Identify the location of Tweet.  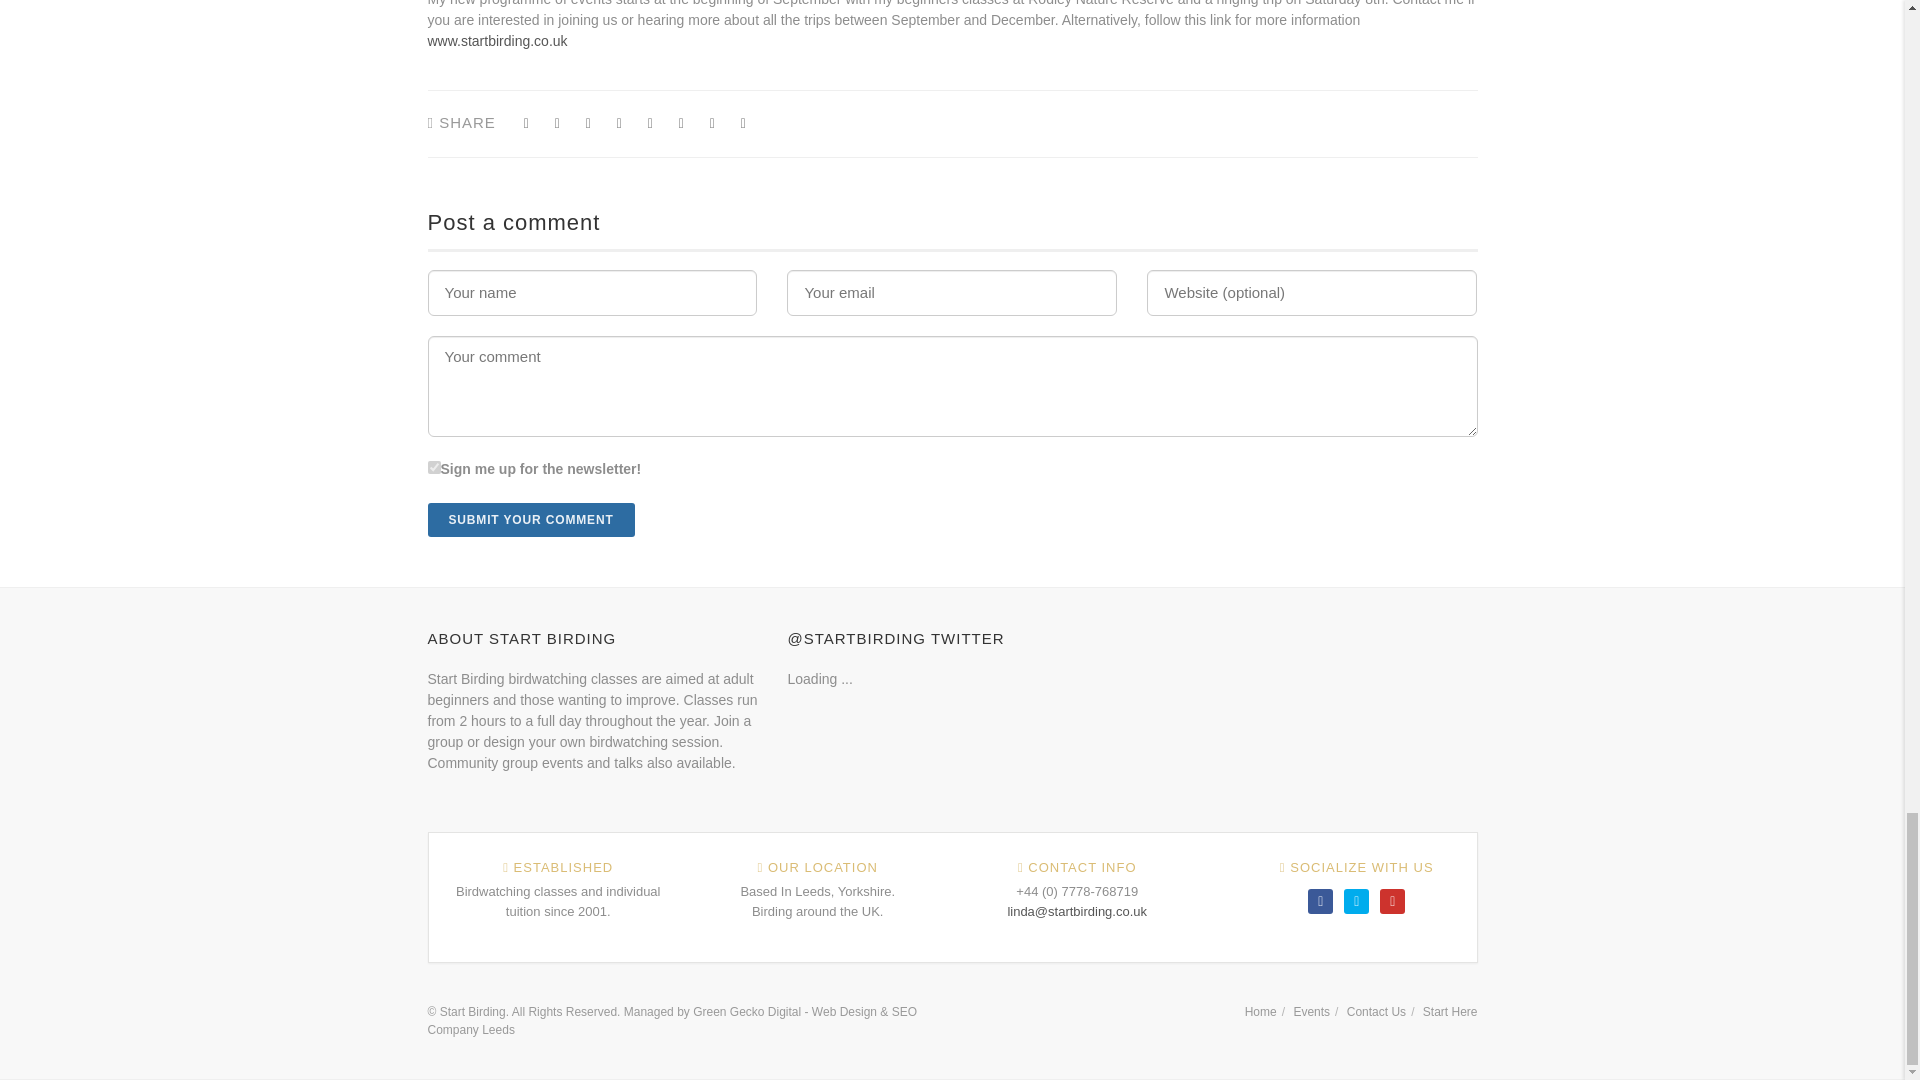
(558, 124).